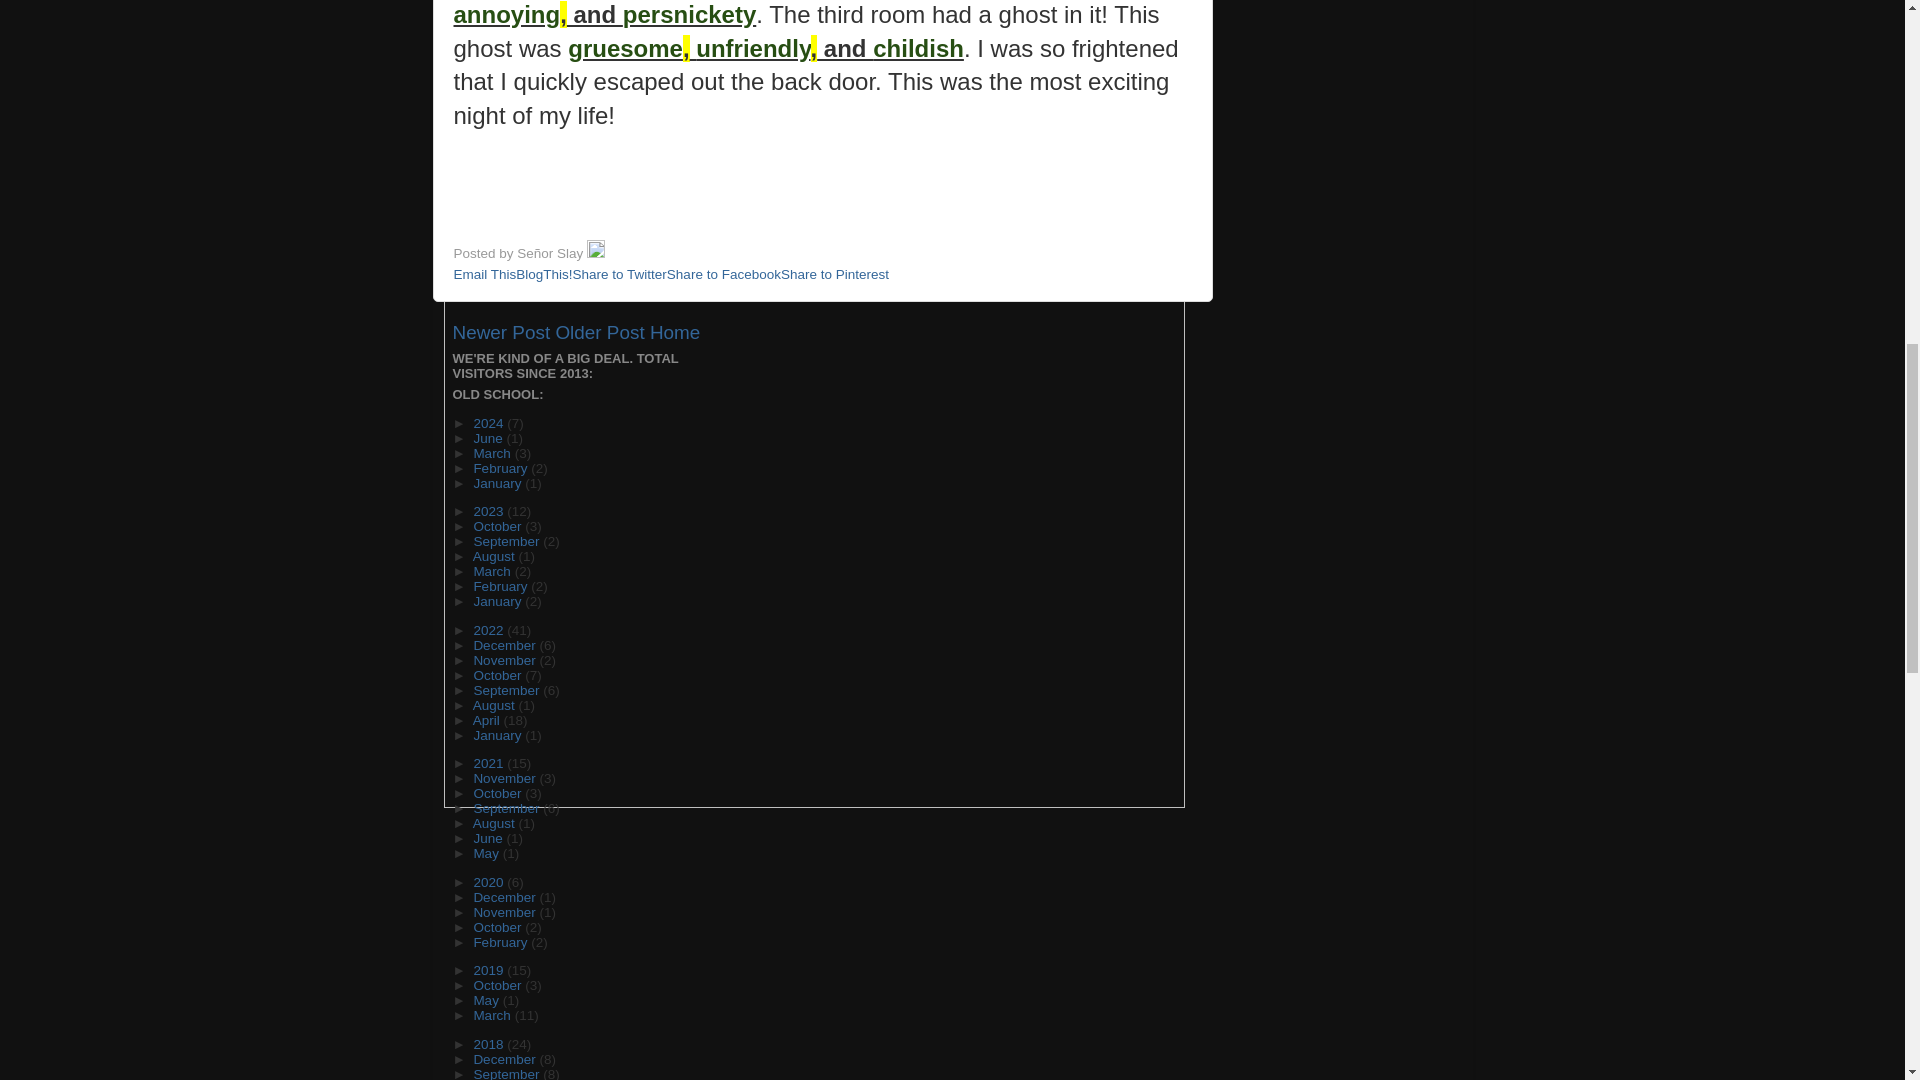 The image size is (1920, 1080). I want to click on Older Post, so click(598, 332).